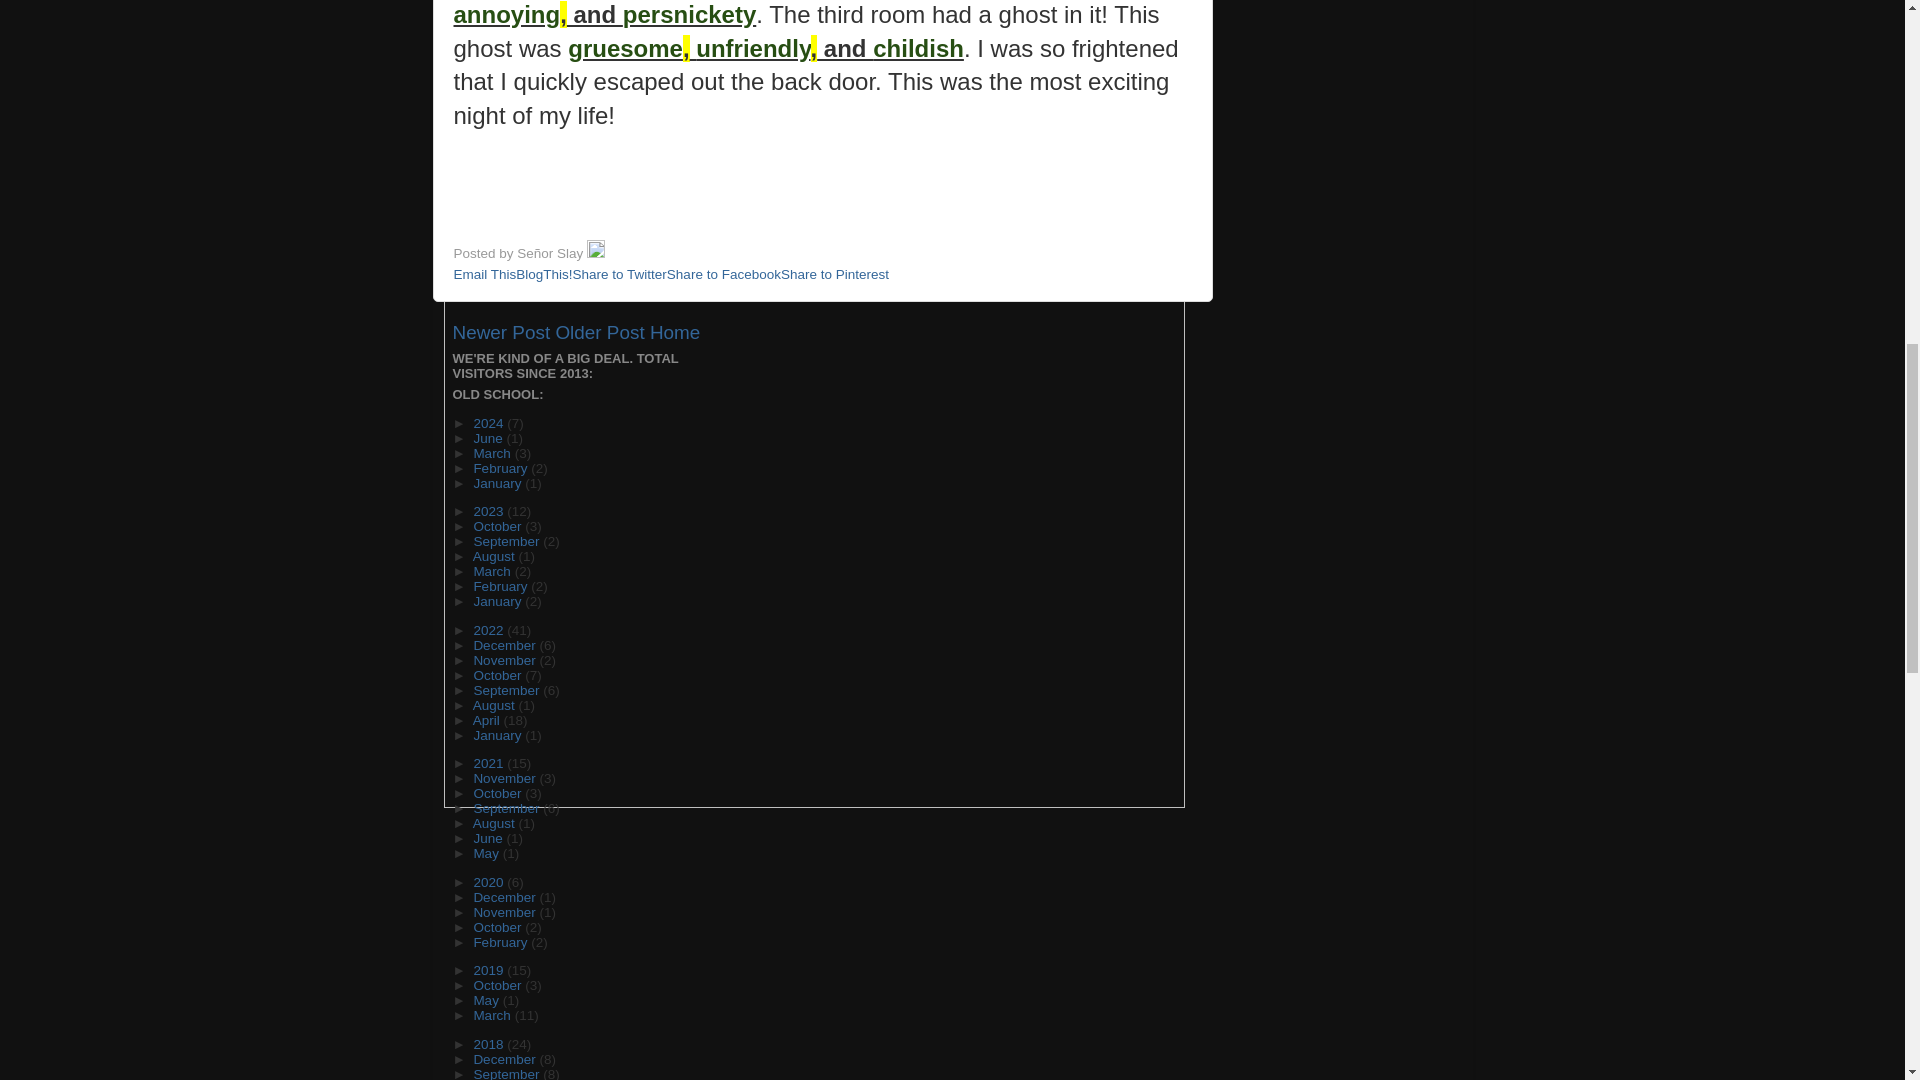 The image size is (1920, 1080). I want to click on Older Post, so click(598, 332).